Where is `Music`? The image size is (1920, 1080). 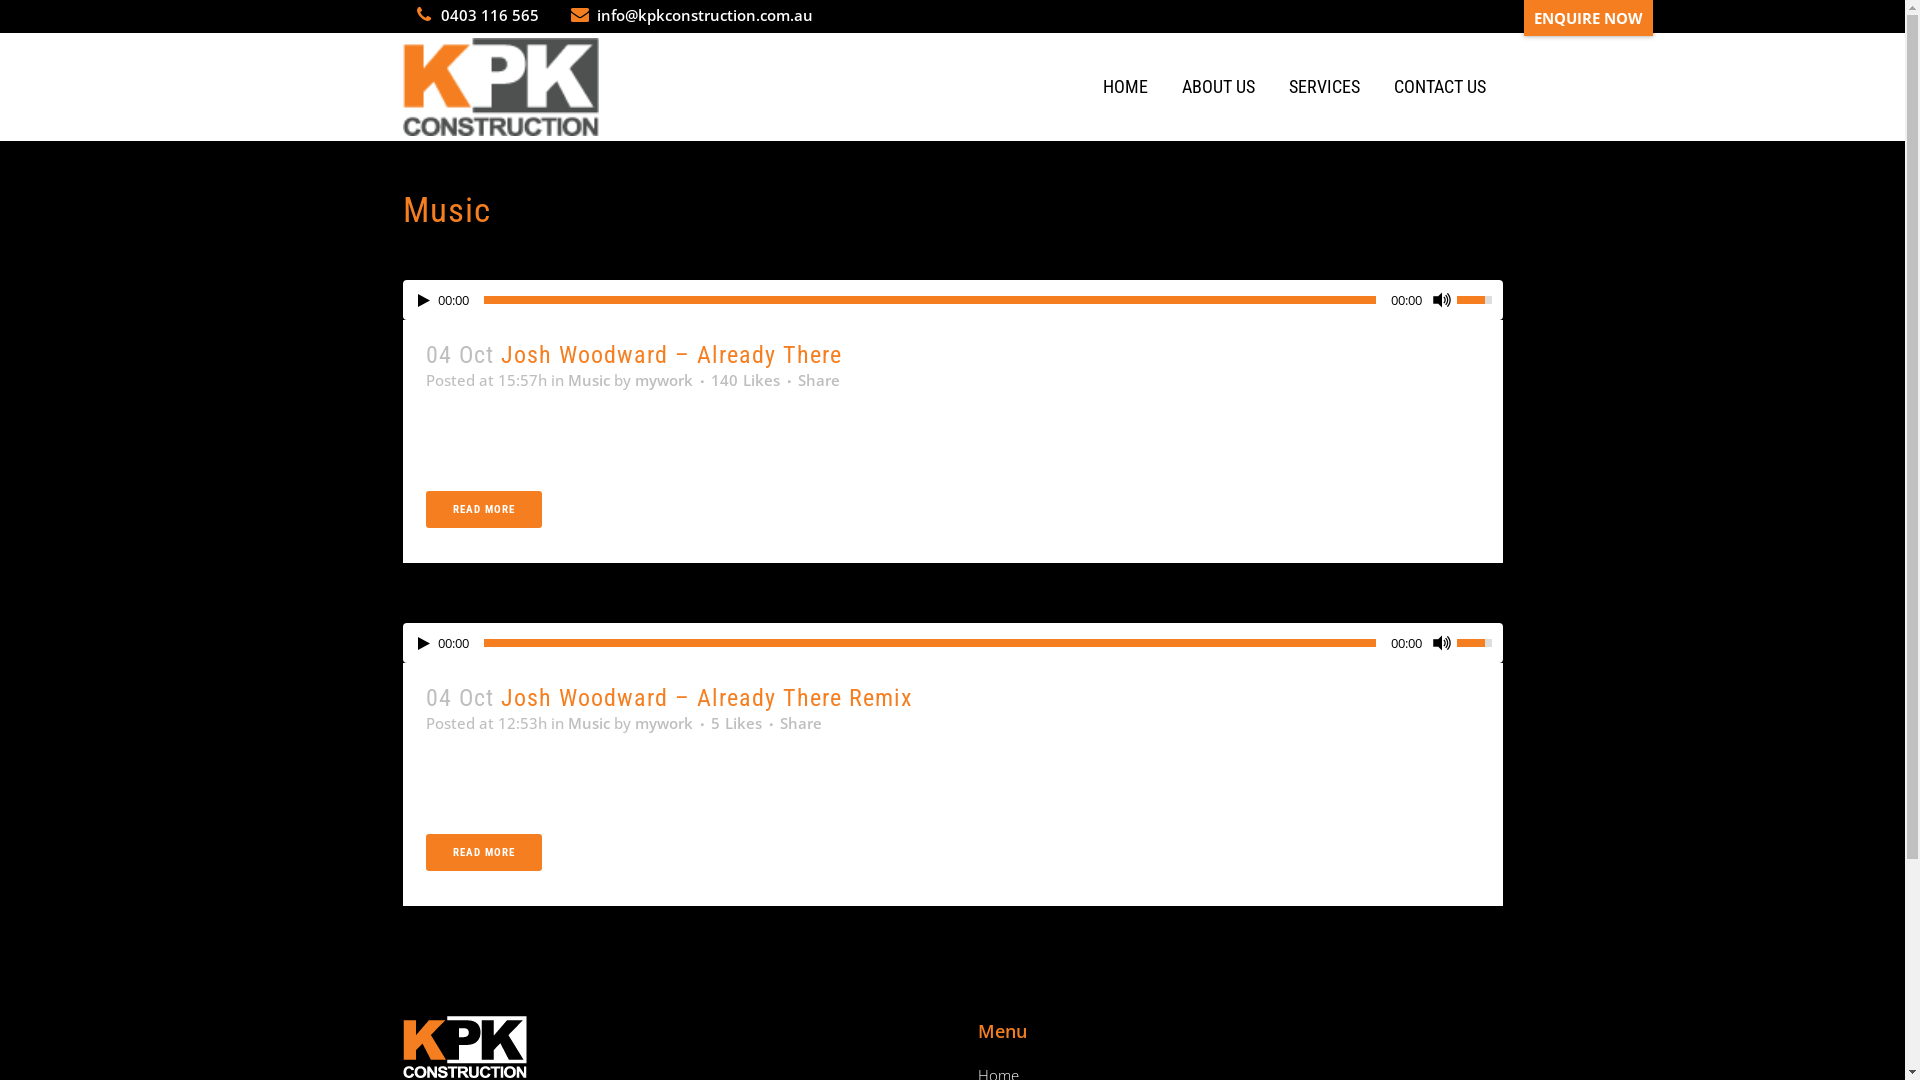
Music is located at coordinates (589, 380).